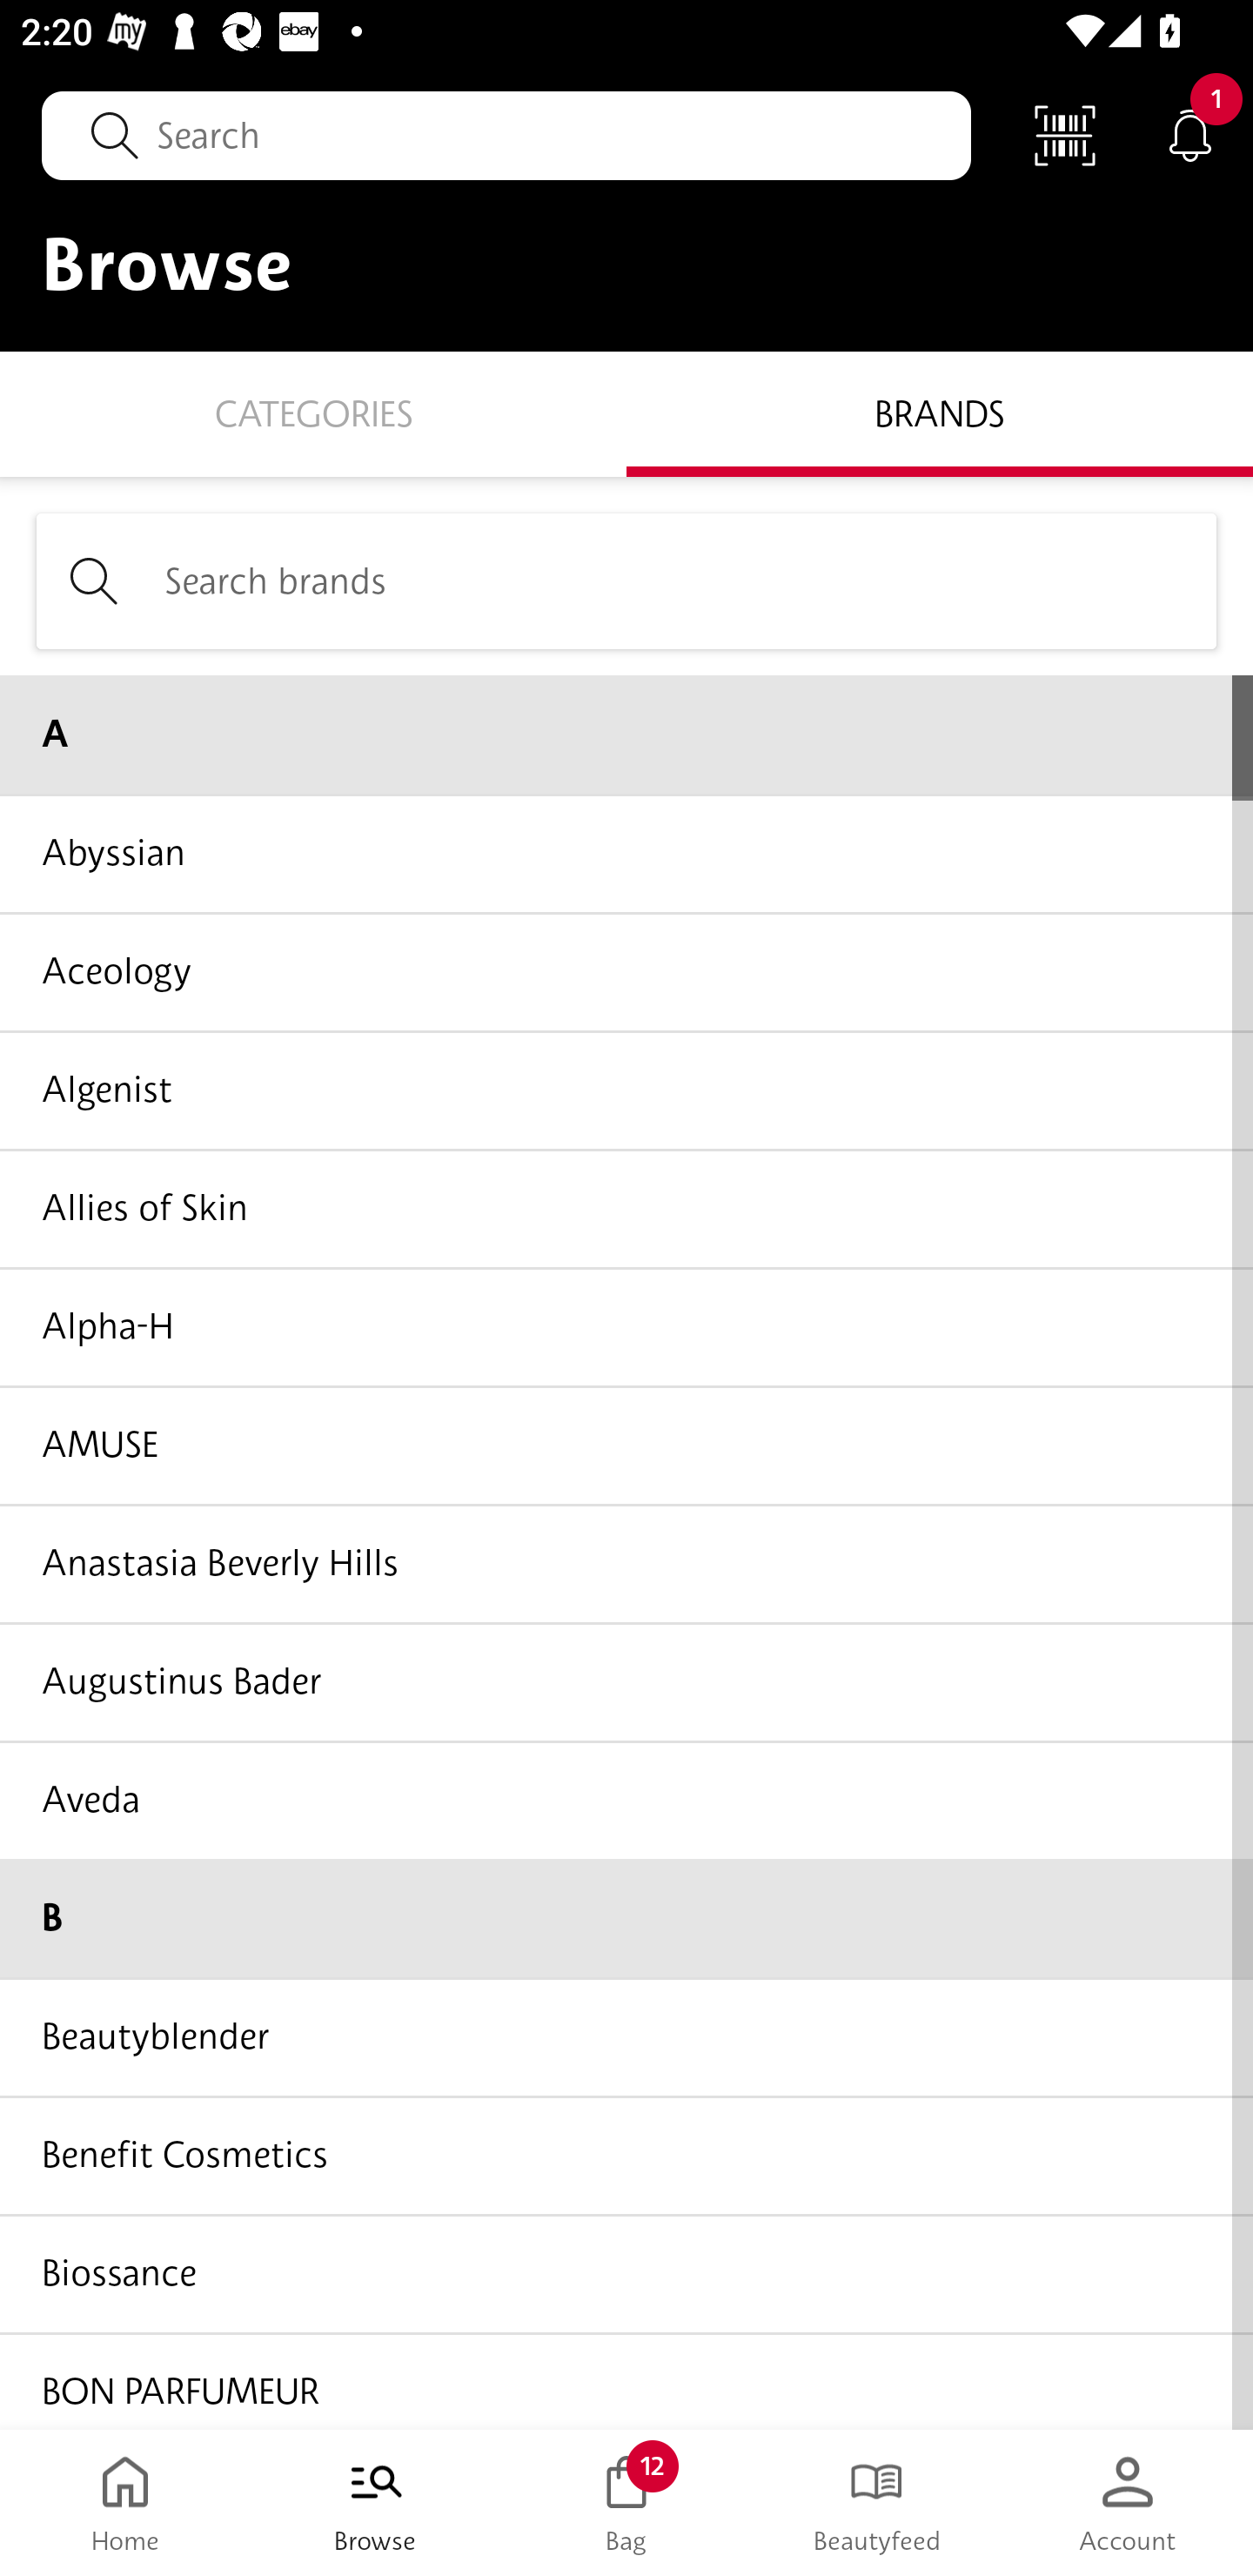 This screenshot has width=1253, height=2576. Describe the element at coordinates (877, 2503) in the screenshot. I see `Beautyfeed` at that location.